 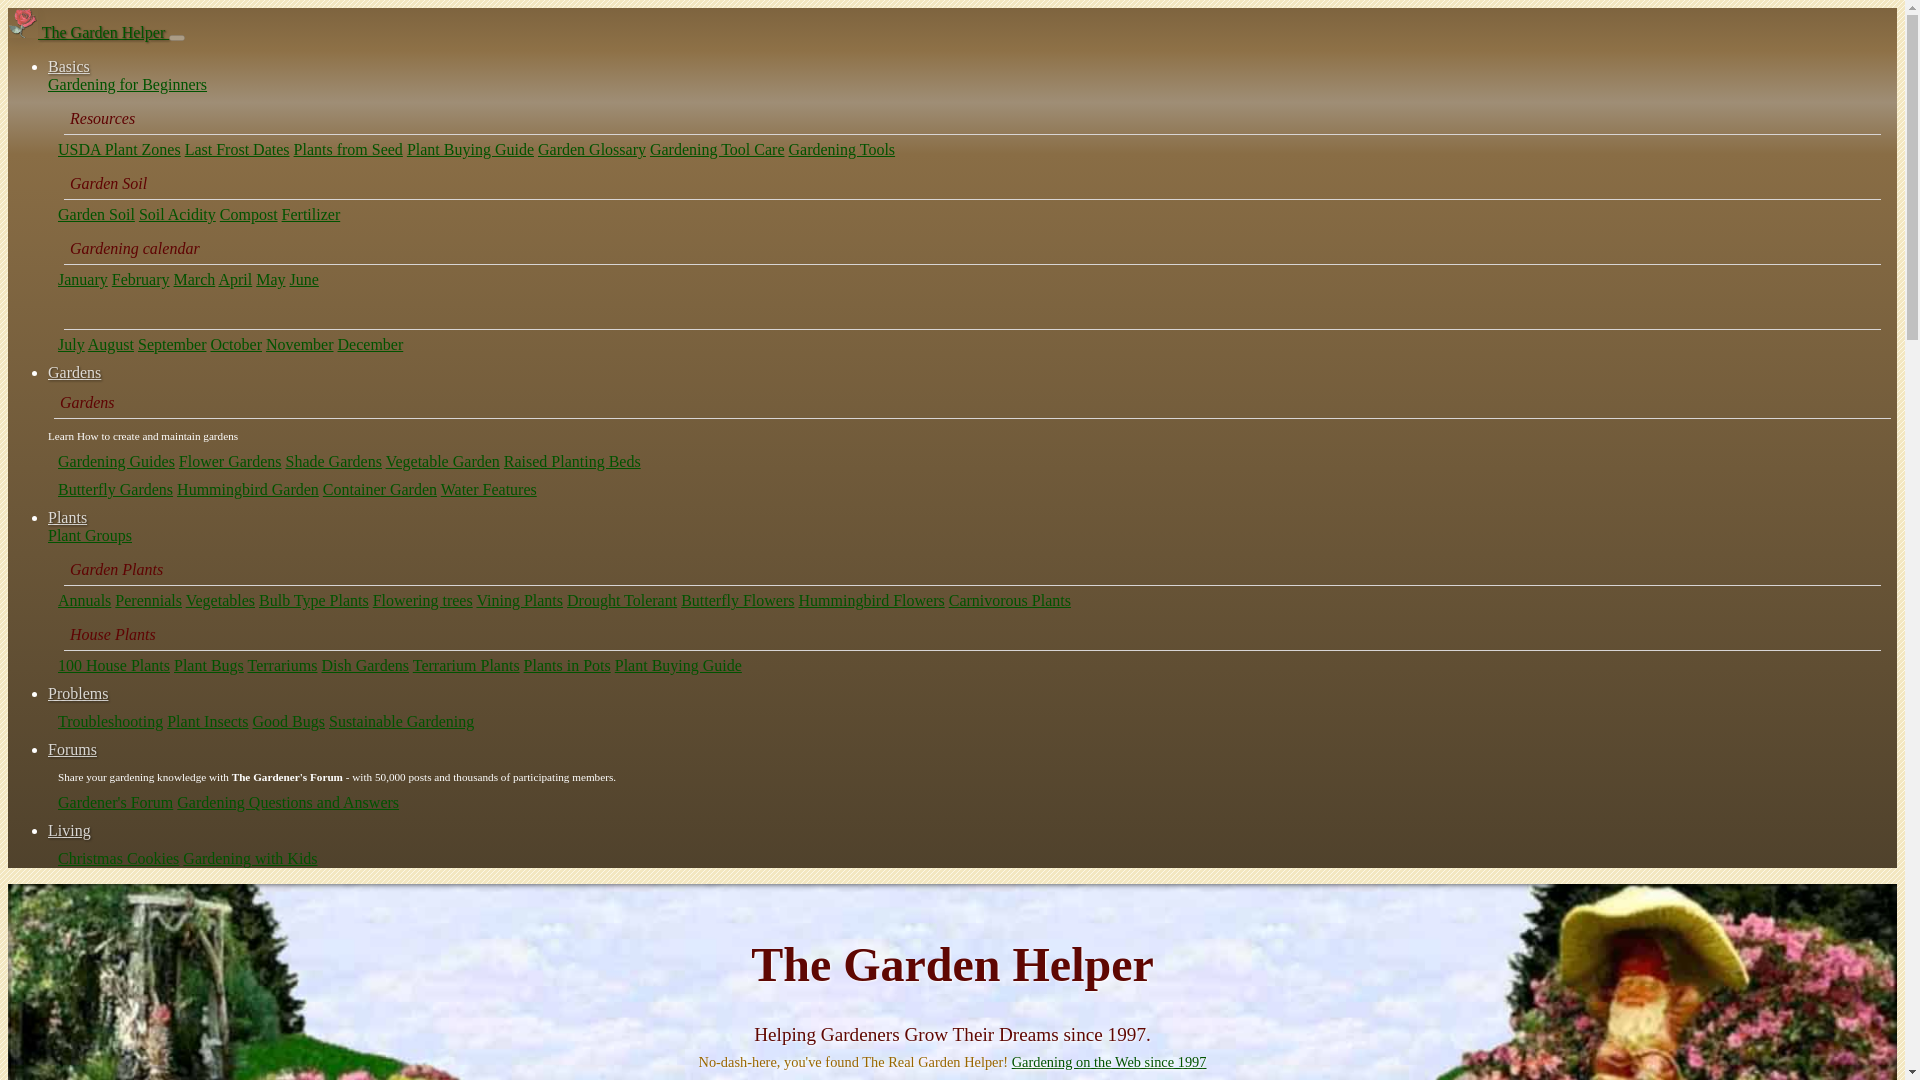 What do you see at coordinates (591, 149) in the screenshot?
I see `Garden Glossary` at bounding box center [591, 149].